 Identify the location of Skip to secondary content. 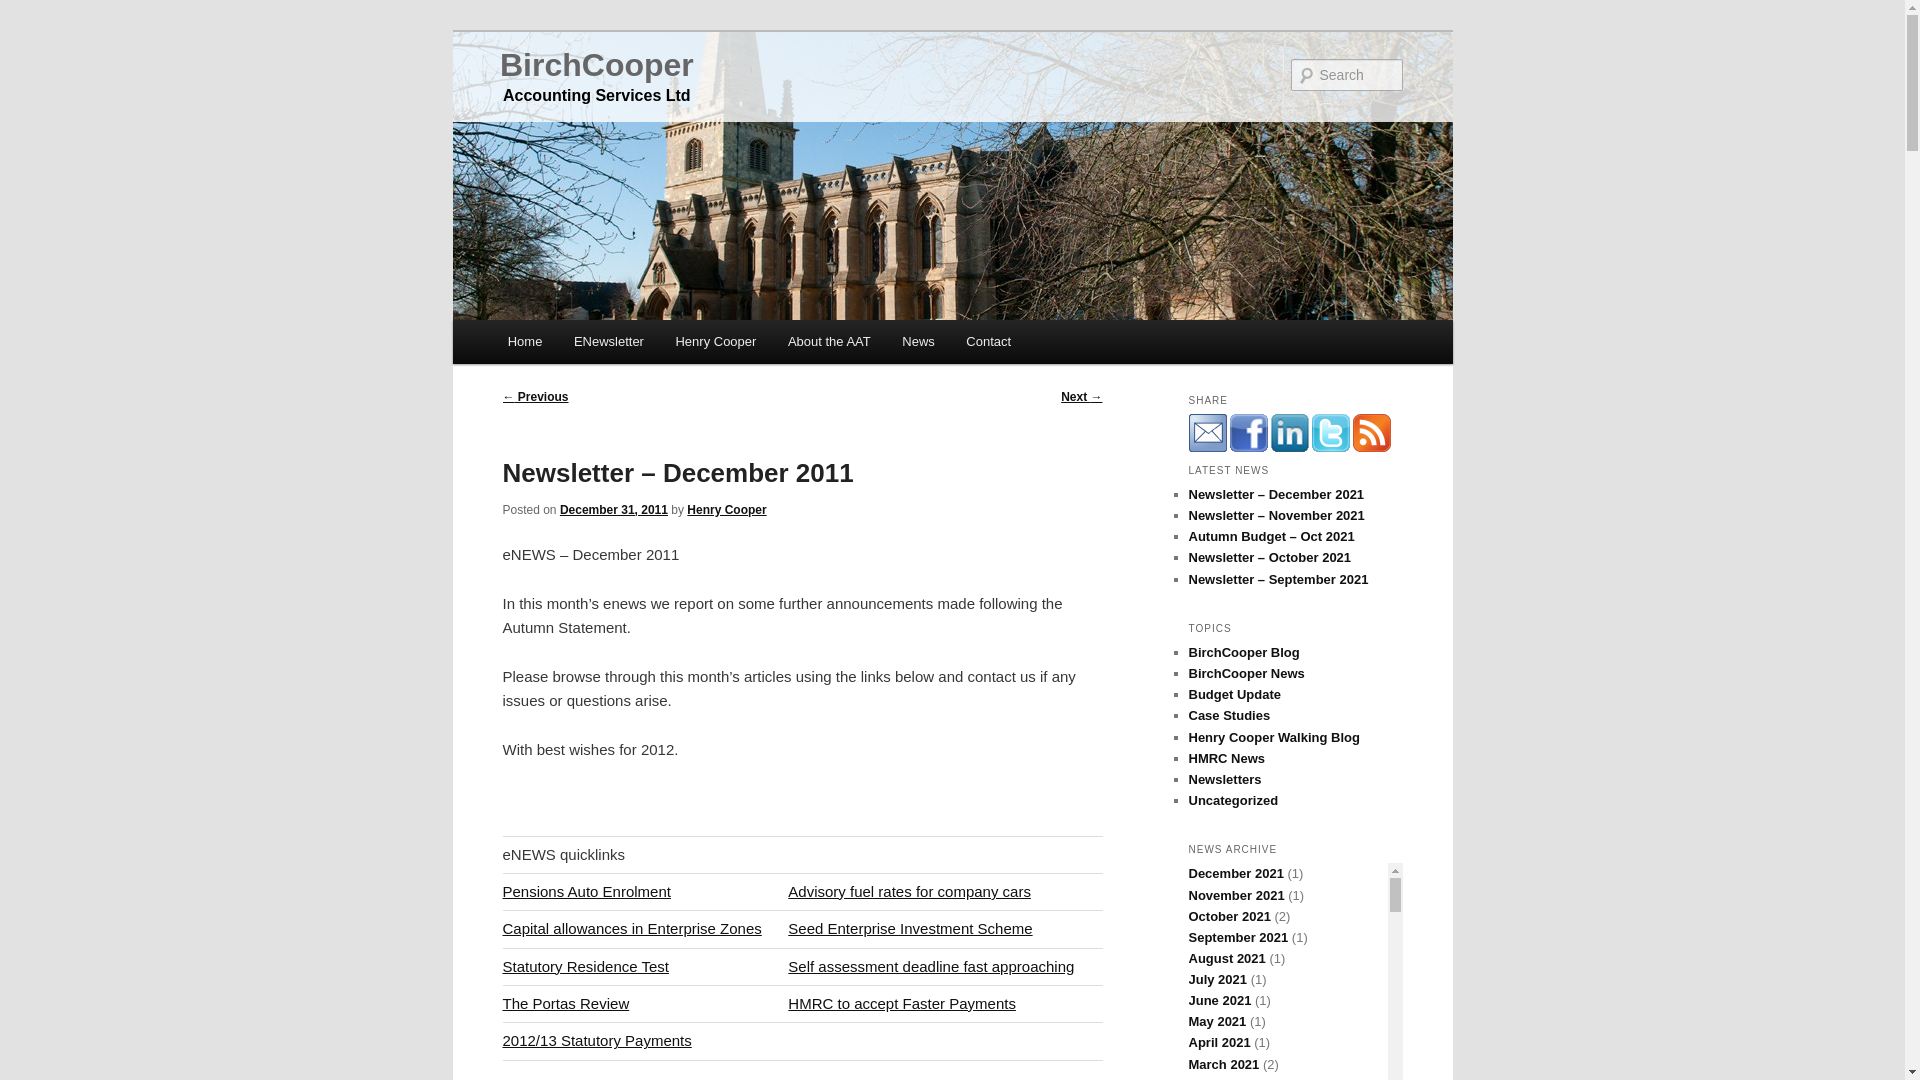
(606, 344).